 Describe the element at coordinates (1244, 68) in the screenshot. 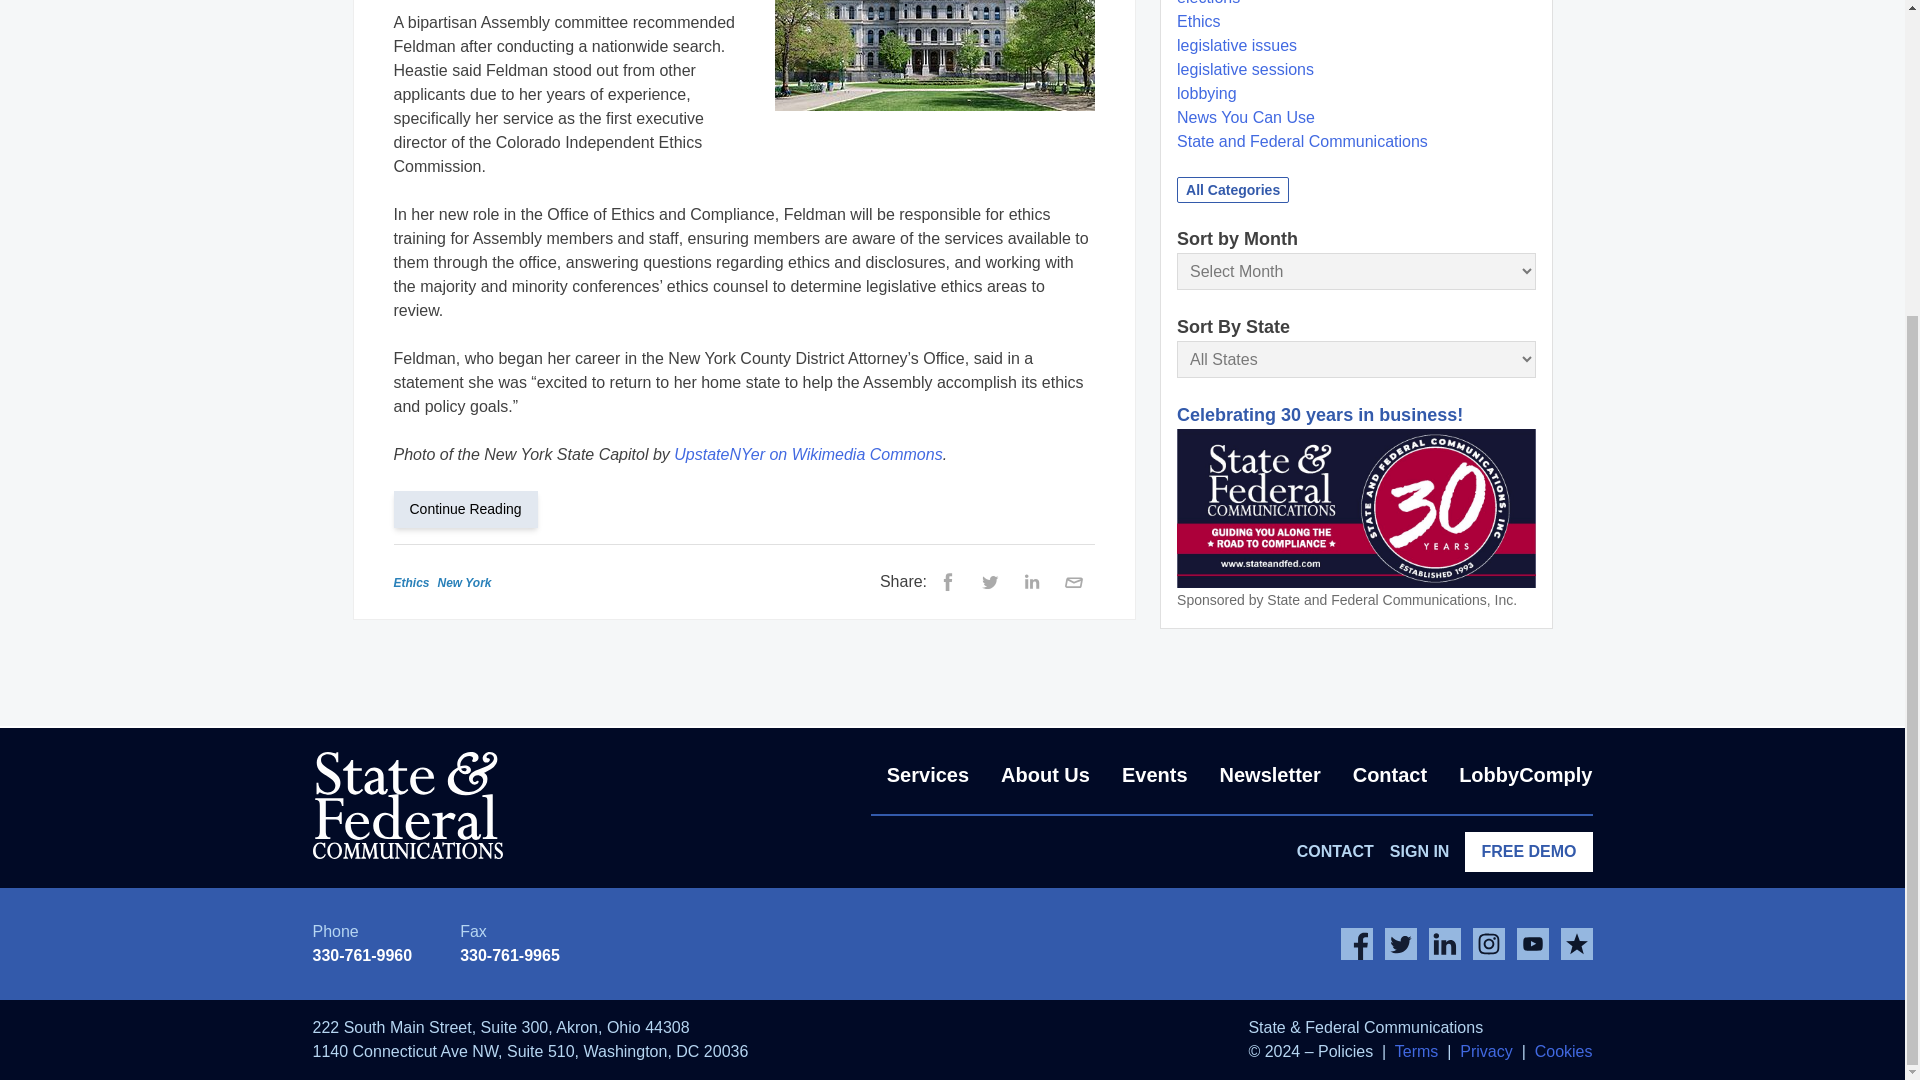

I see `legislative sessions` at that location.